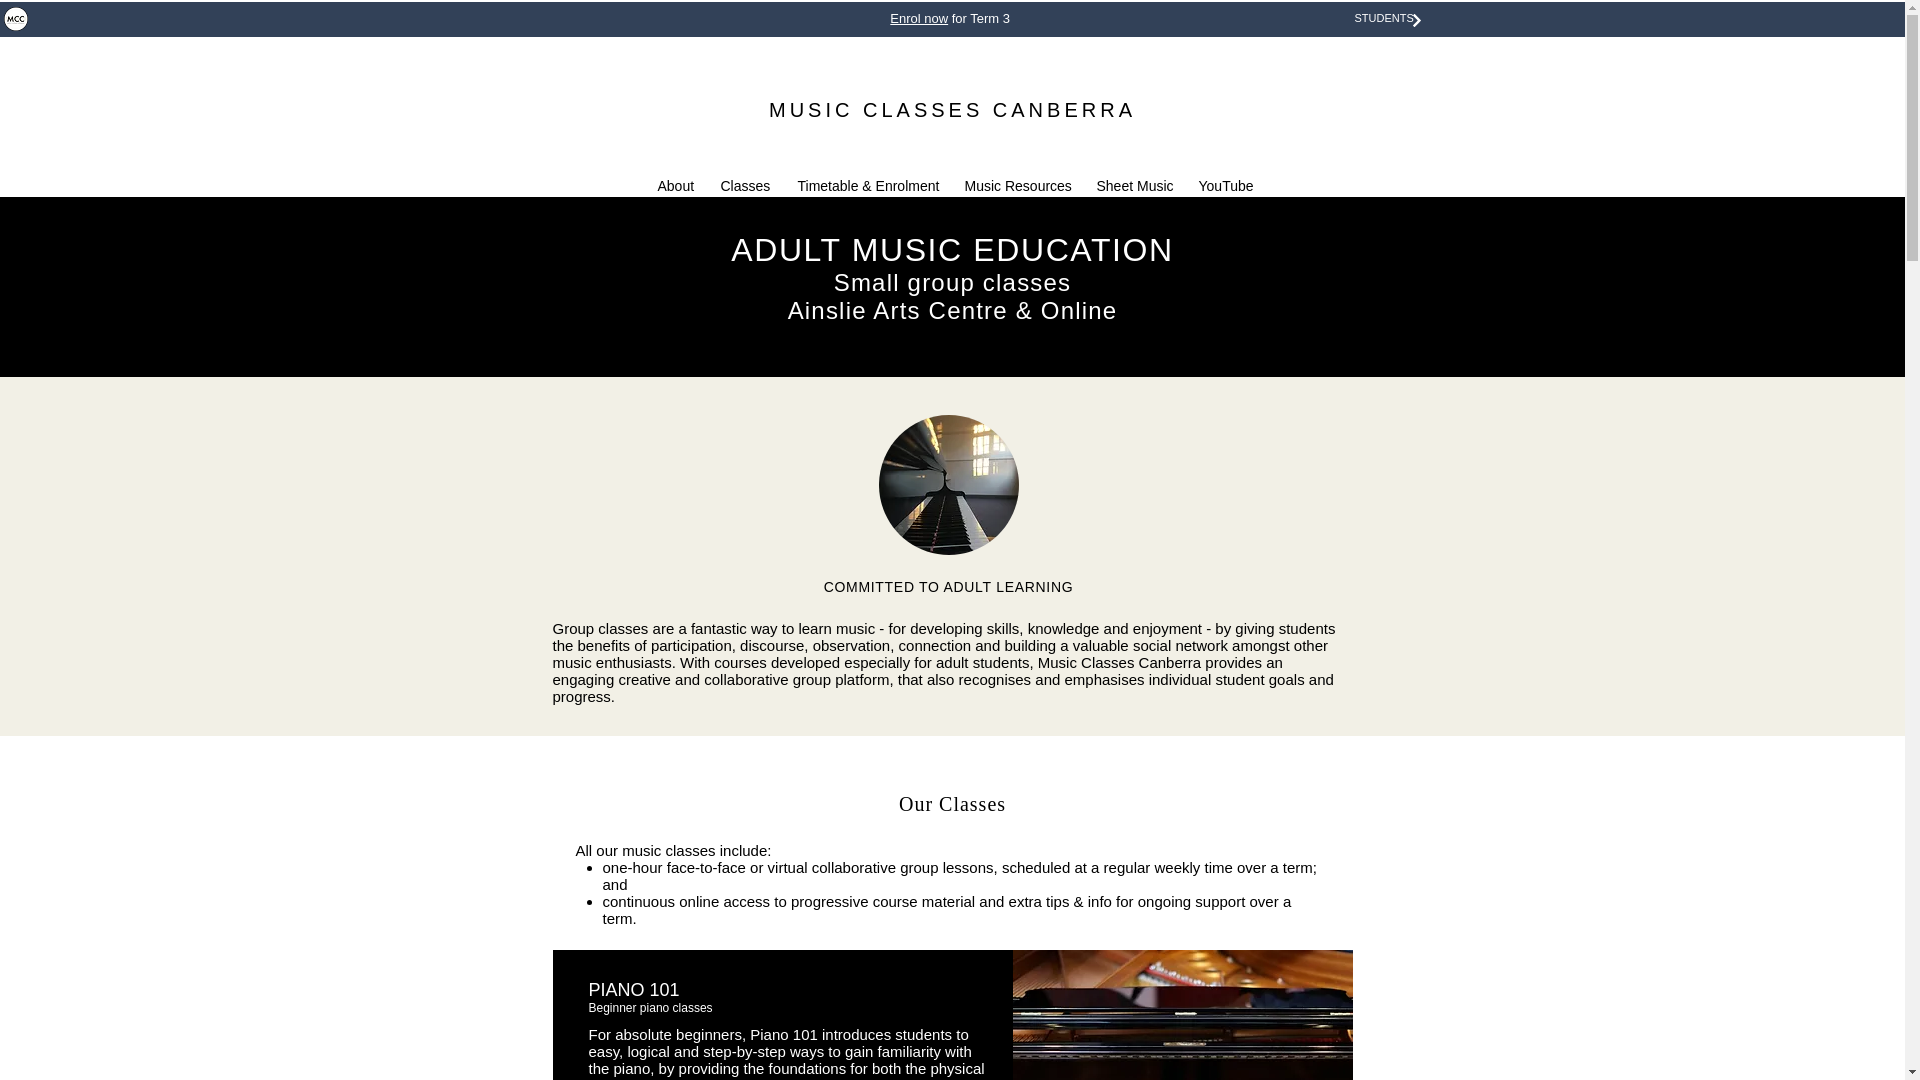 This screenshot has height=1080, width=1920. I want to click on YouTube, so click(1224, 186).